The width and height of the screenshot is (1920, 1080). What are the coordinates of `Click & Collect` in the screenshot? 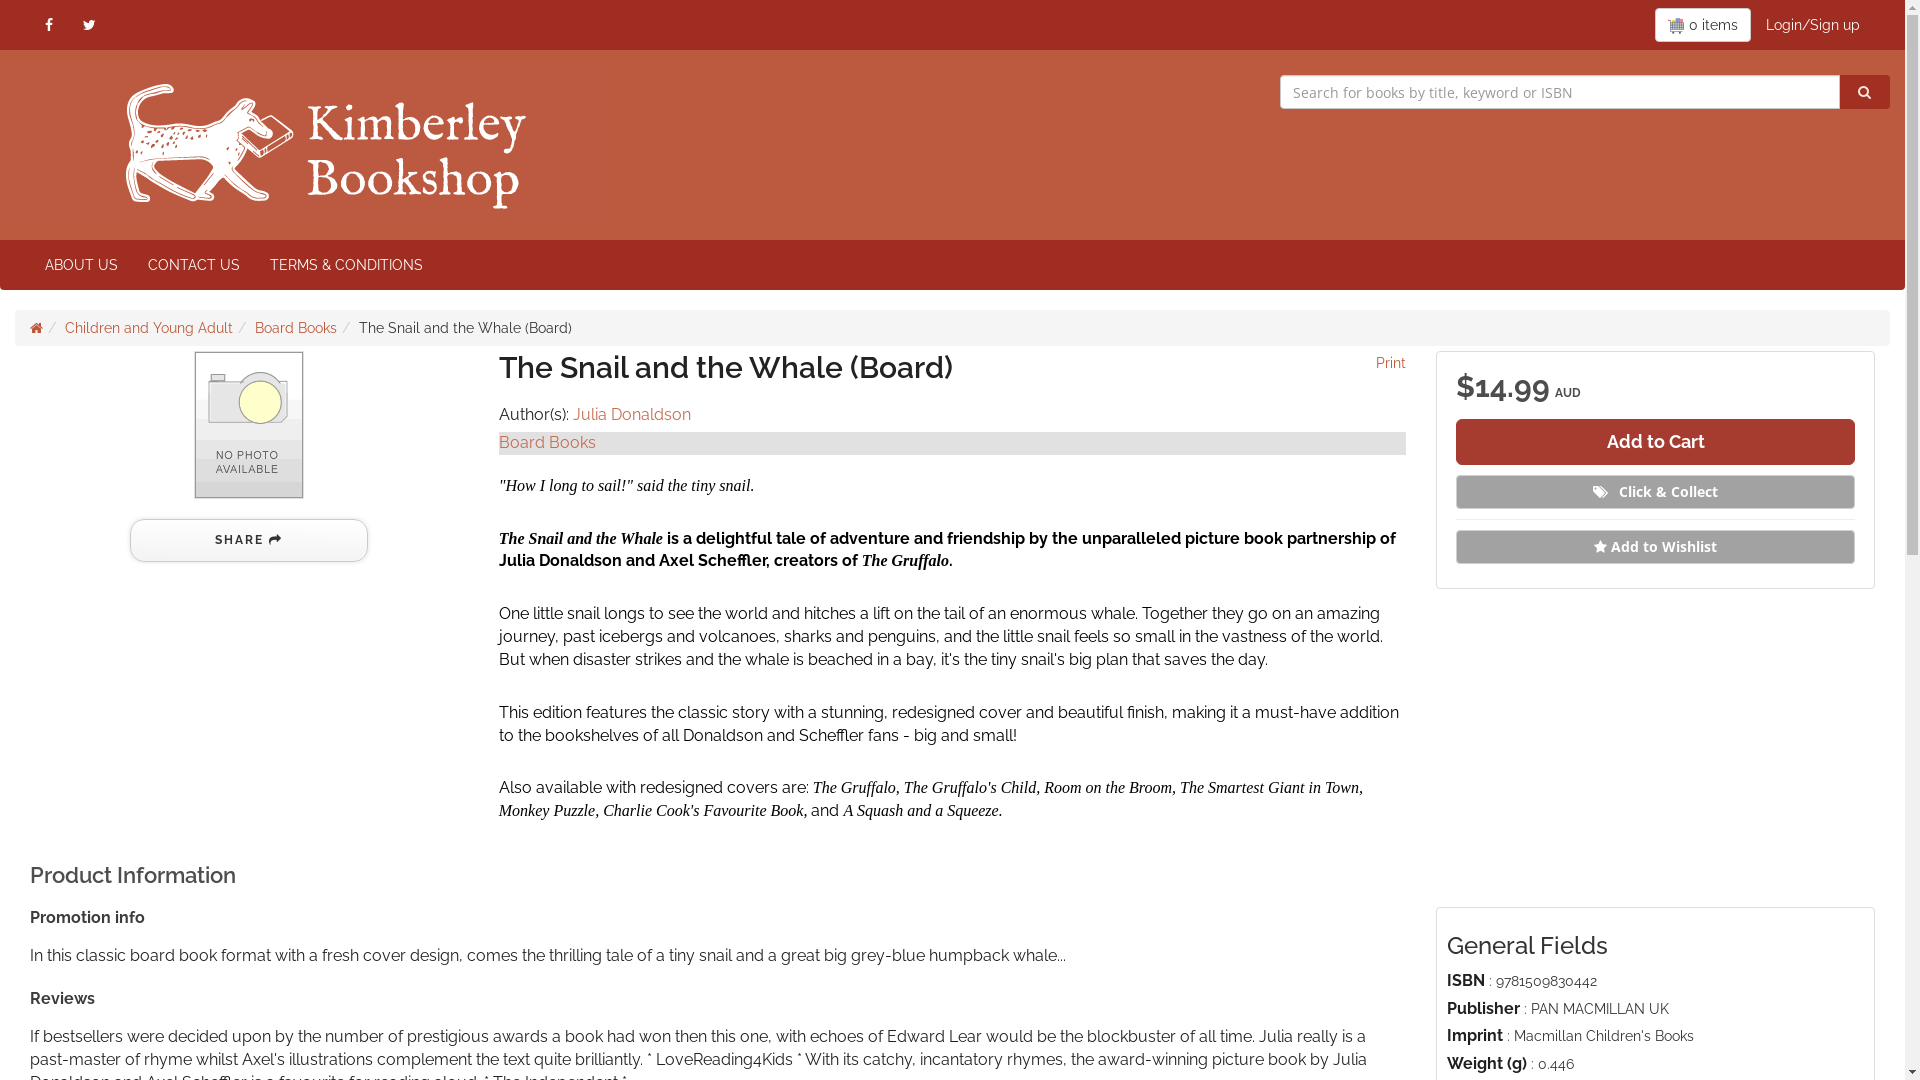 It's located at (1656, 492).